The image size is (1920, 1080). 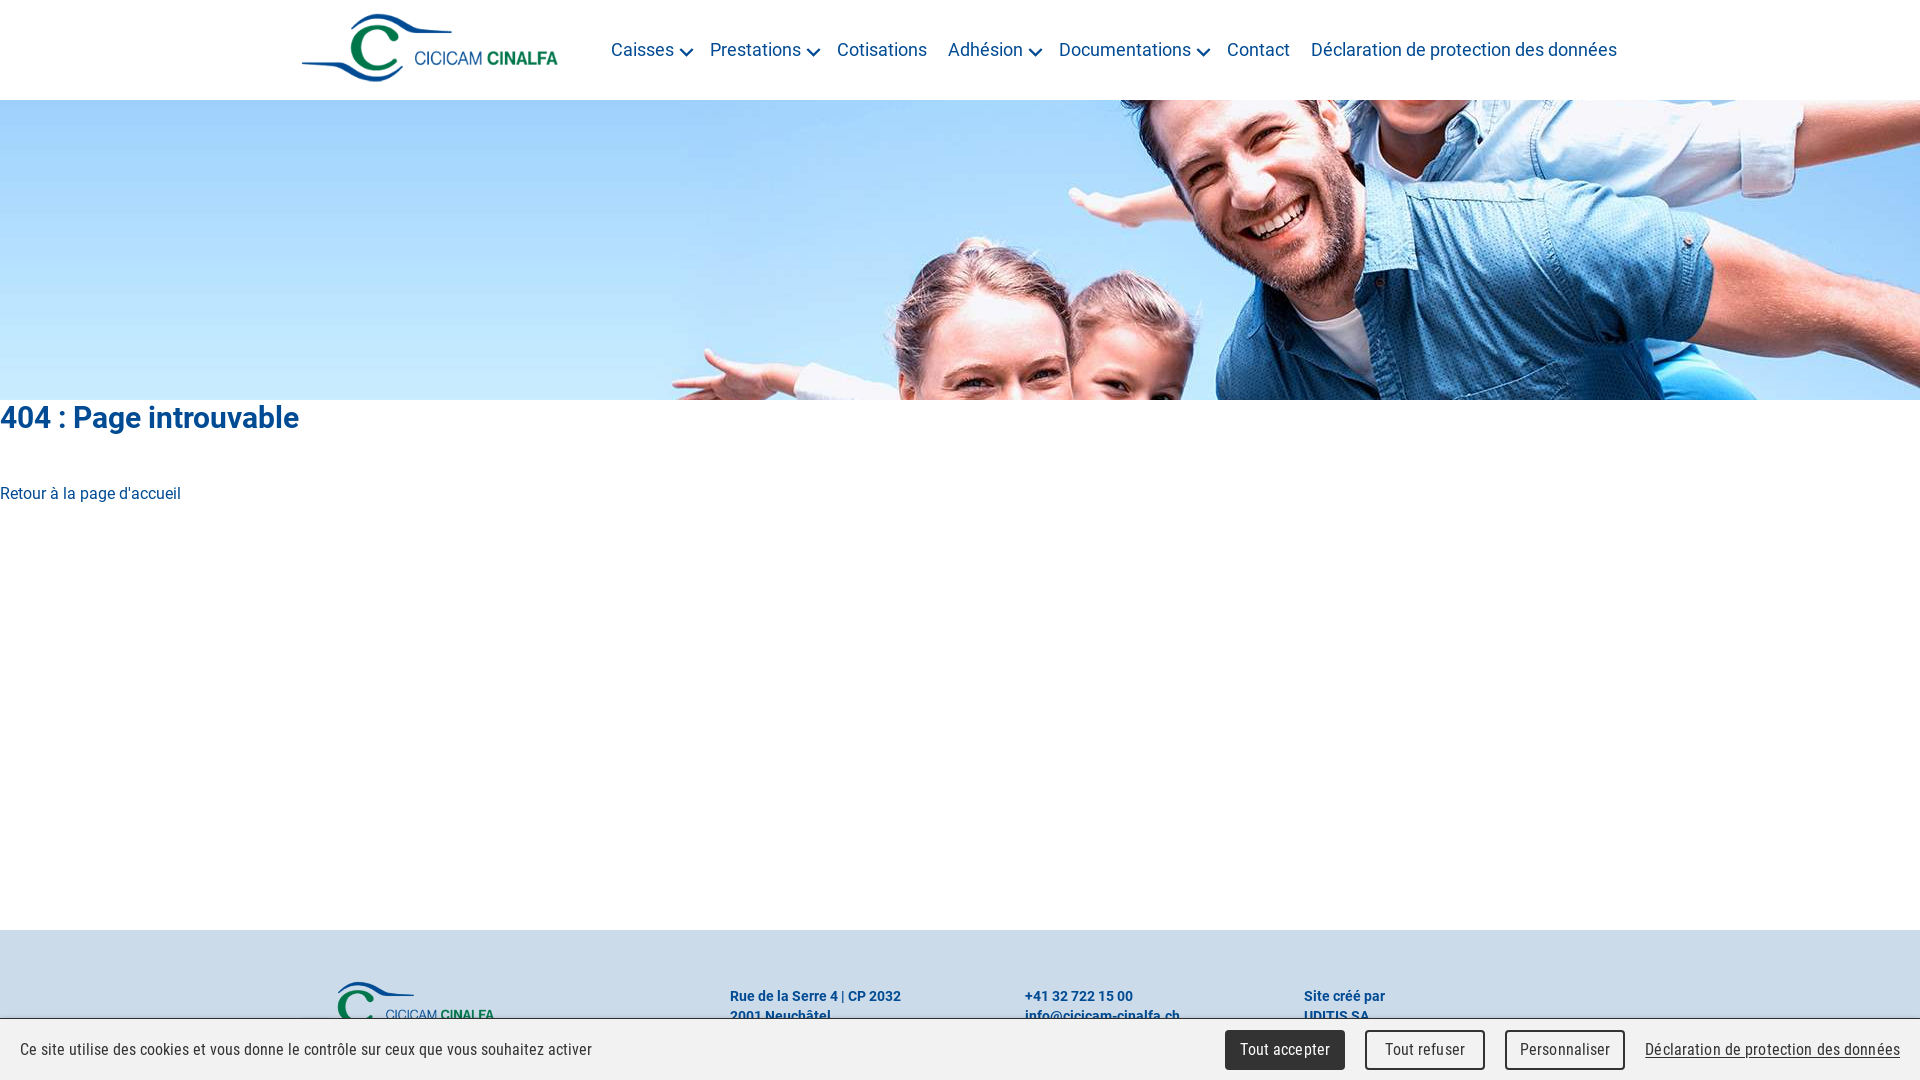 What do you see at coordinates (1285, 1050) in the screenshot?
I see `Tout accepter` at bounding box center [1285, 1050].